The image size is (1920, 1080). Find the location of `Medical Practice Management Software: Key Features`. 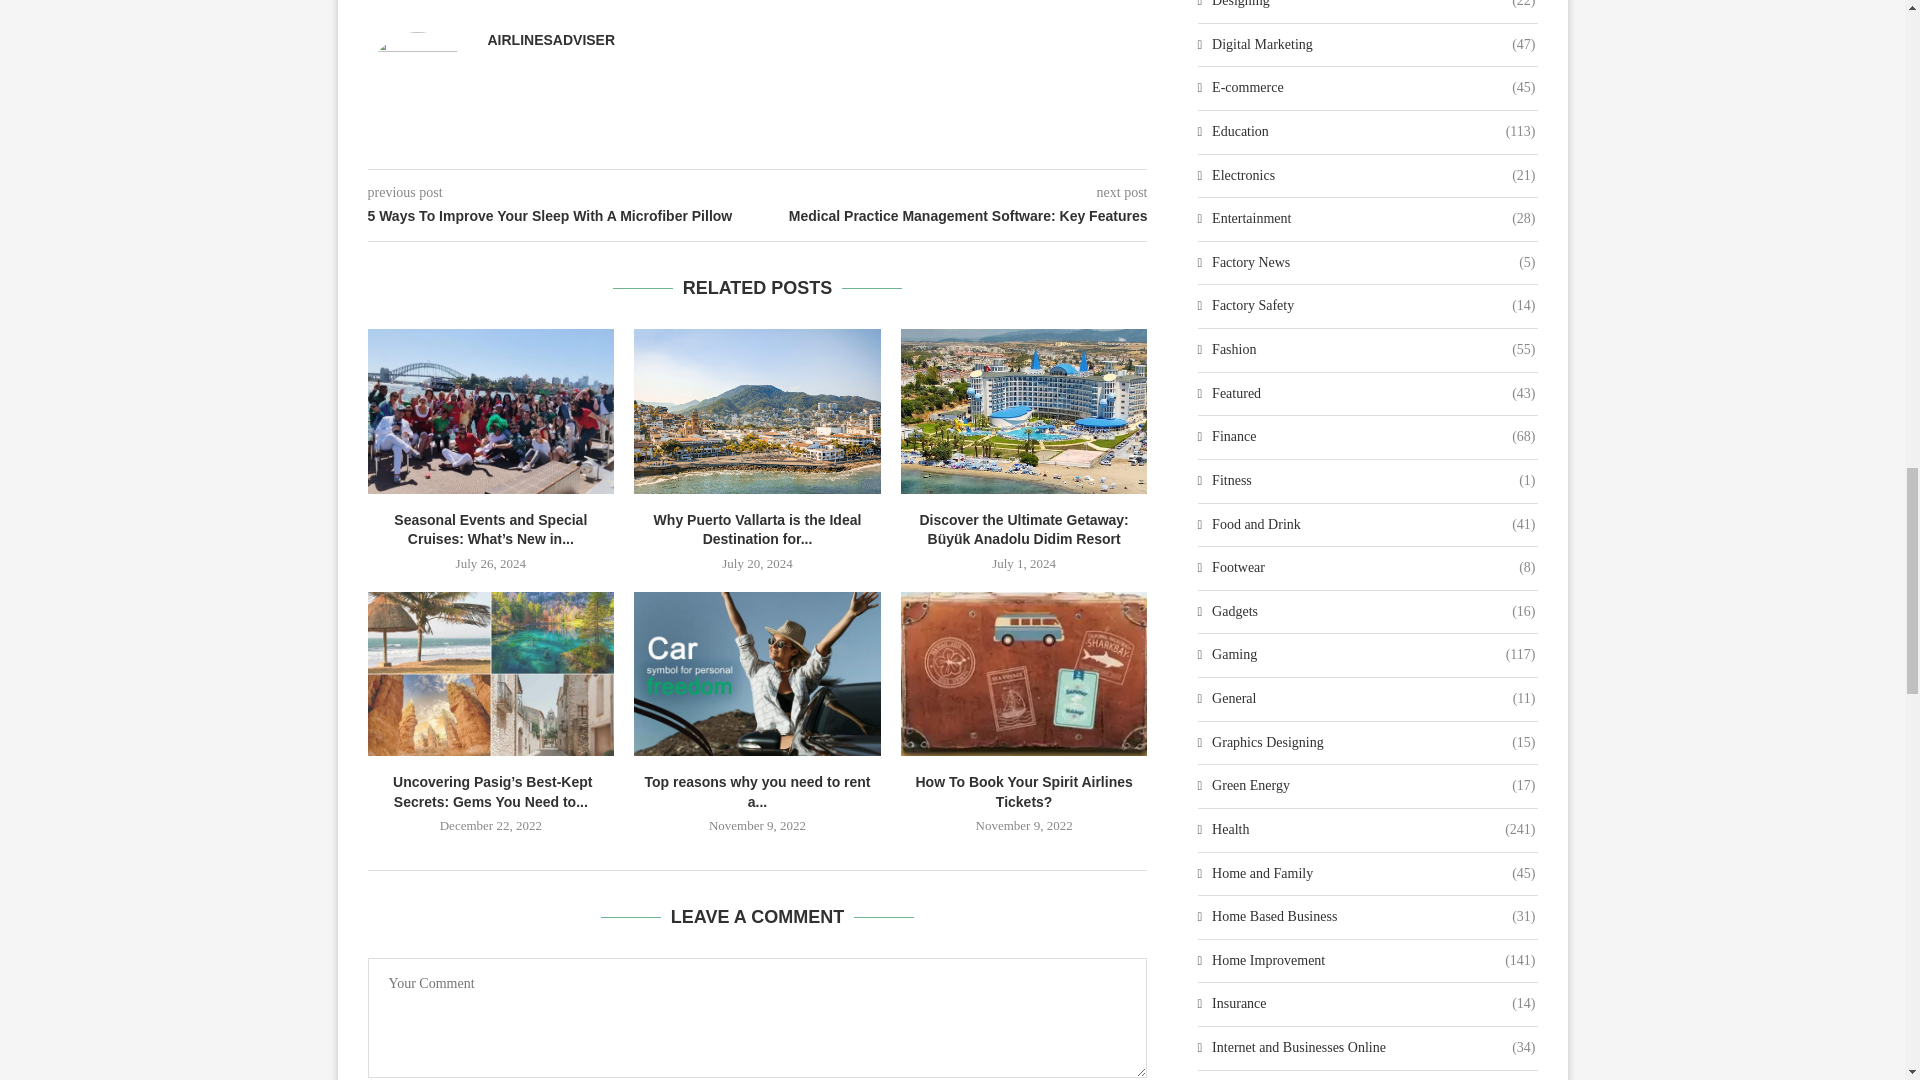

Medical Practice Management Software: Key Features is located at coordinates (953, 216).